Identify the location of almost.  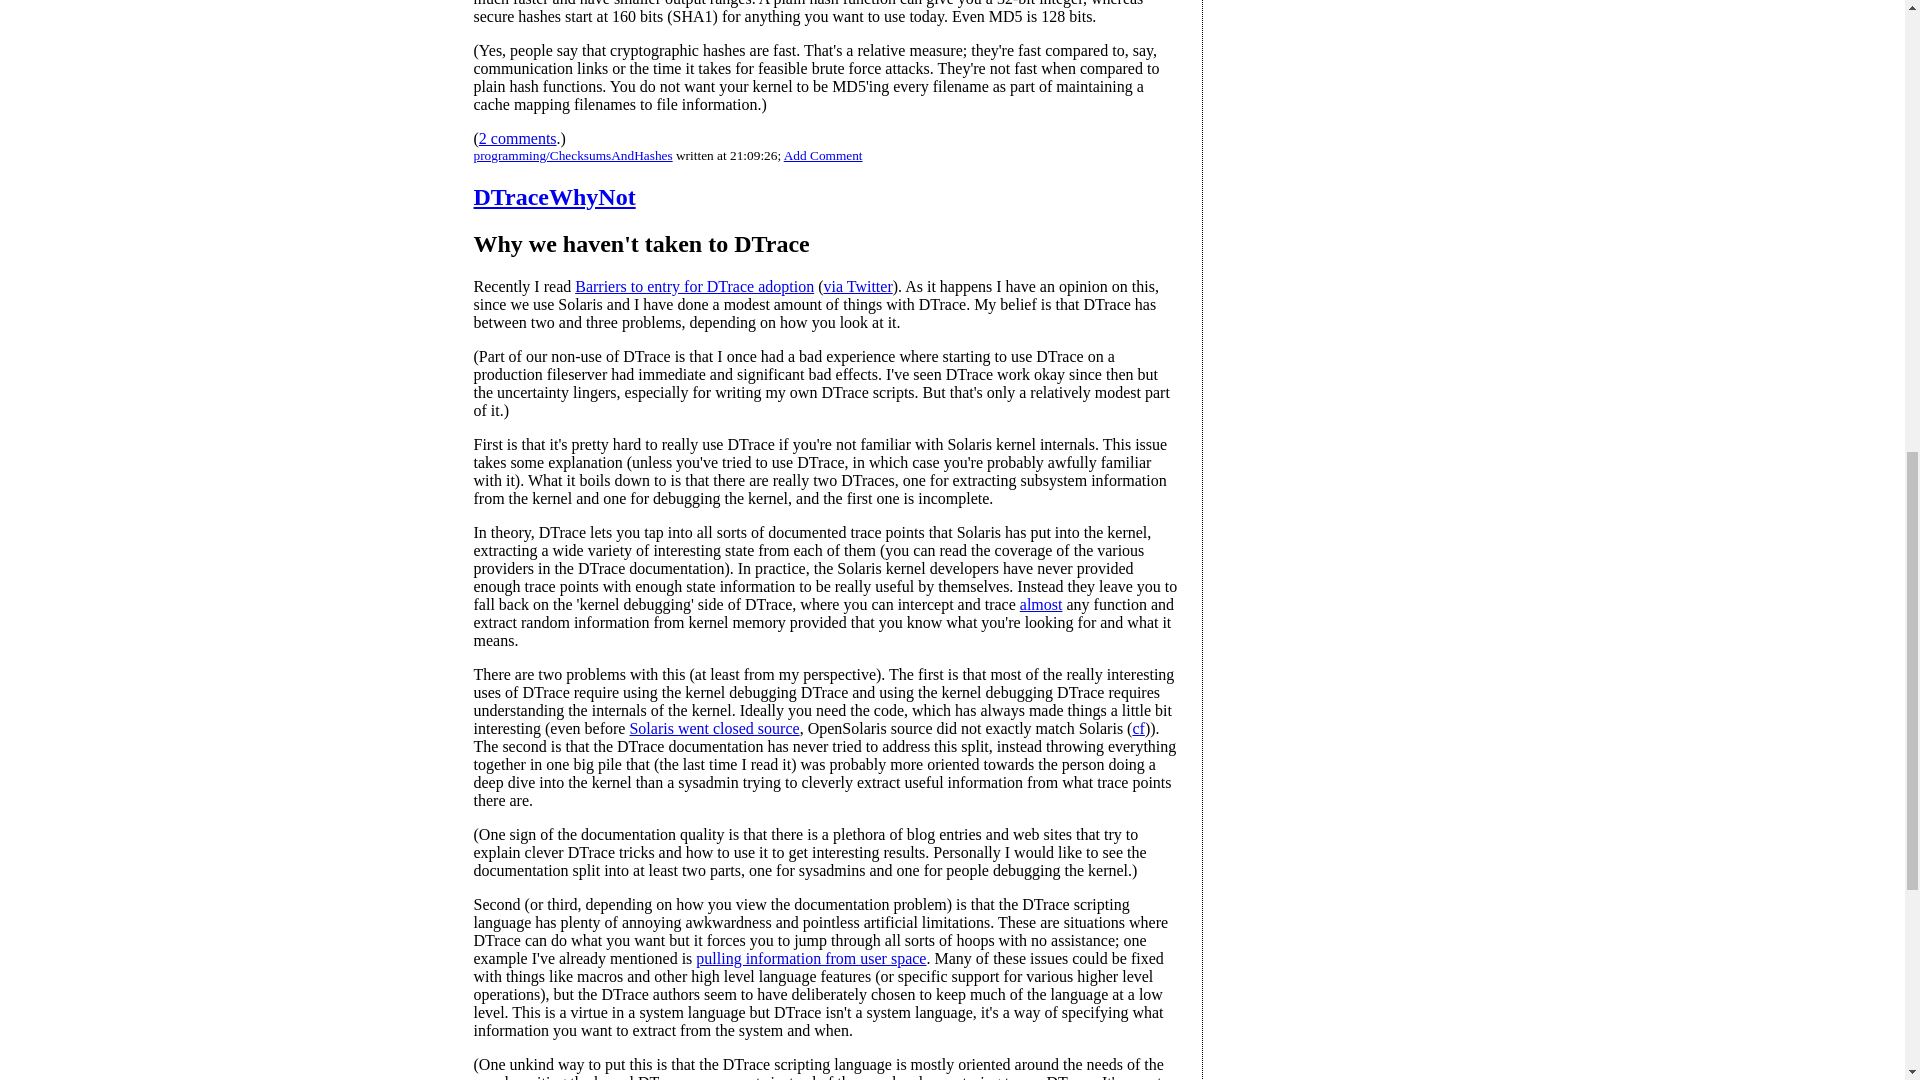
(1041, 604).